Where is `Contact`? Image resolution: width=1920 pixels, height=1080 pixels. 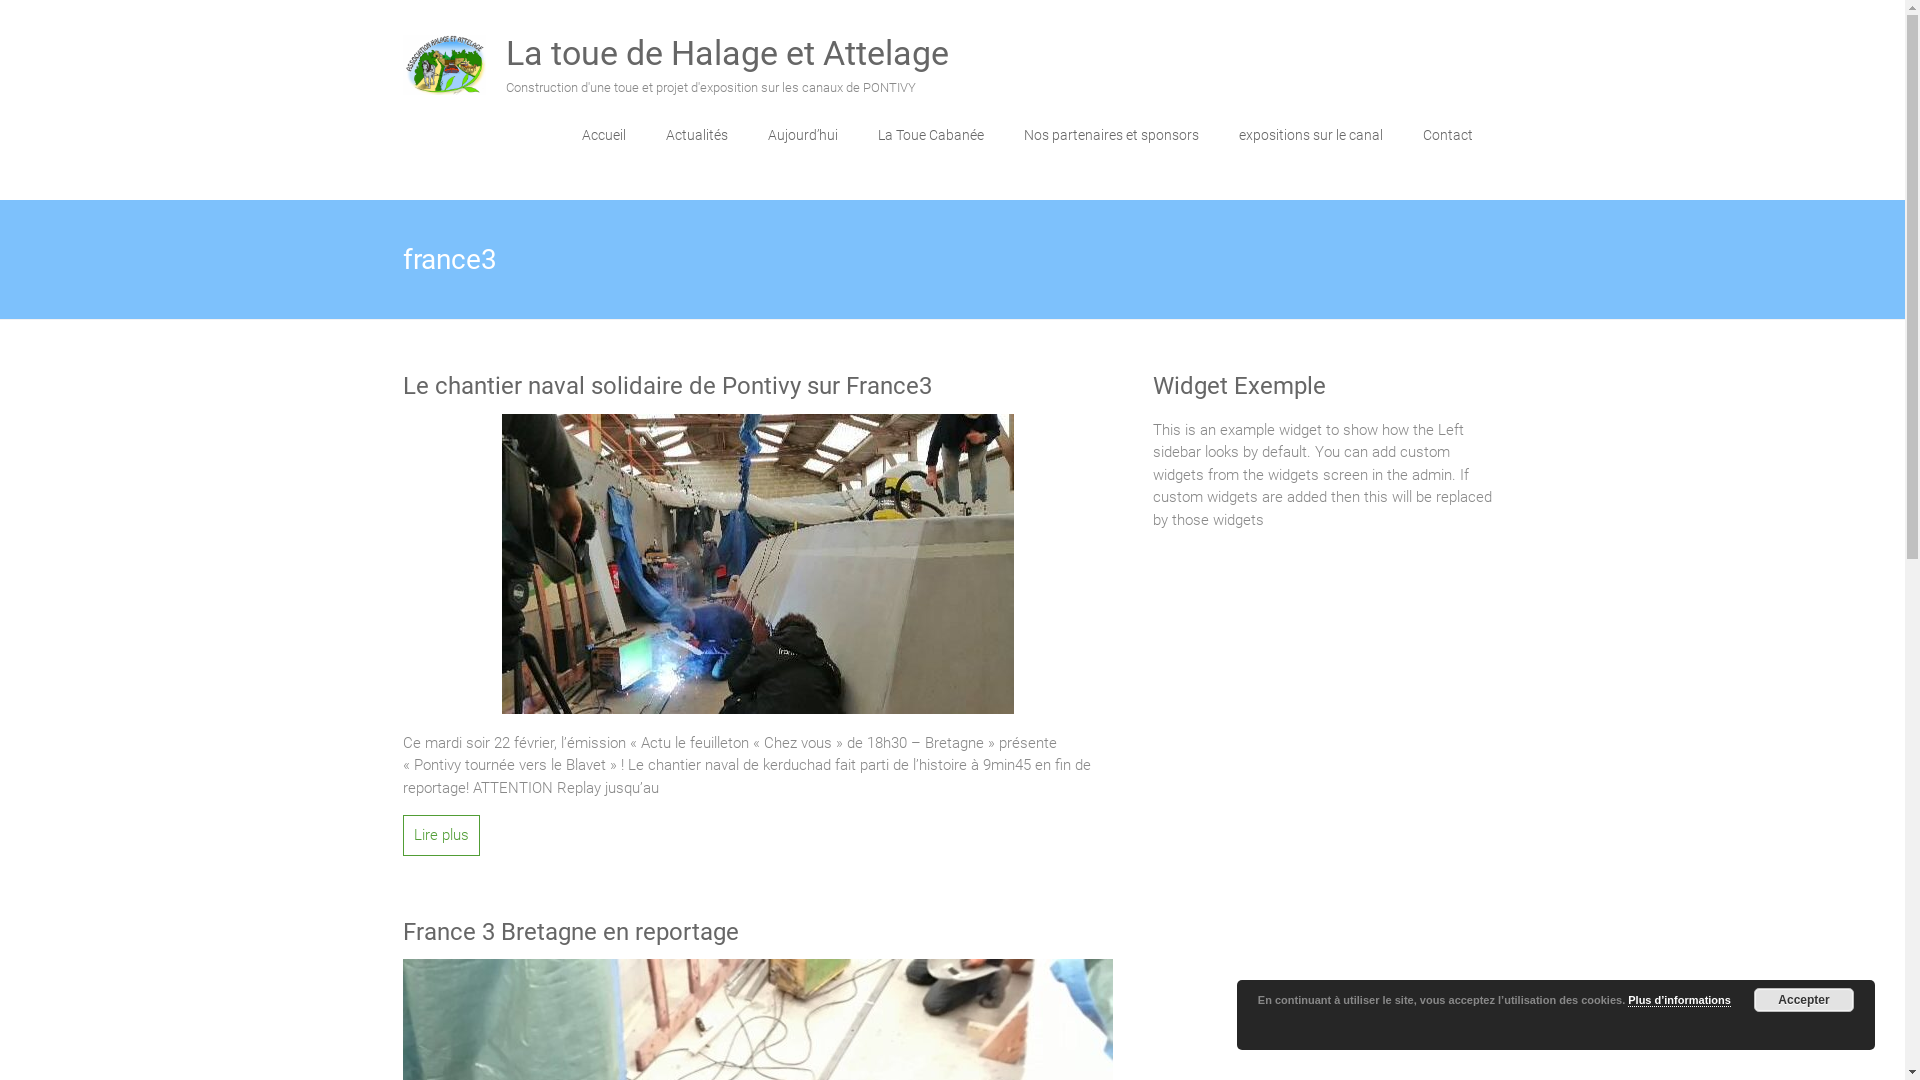
Contact is located at coordinates (1447, 135).